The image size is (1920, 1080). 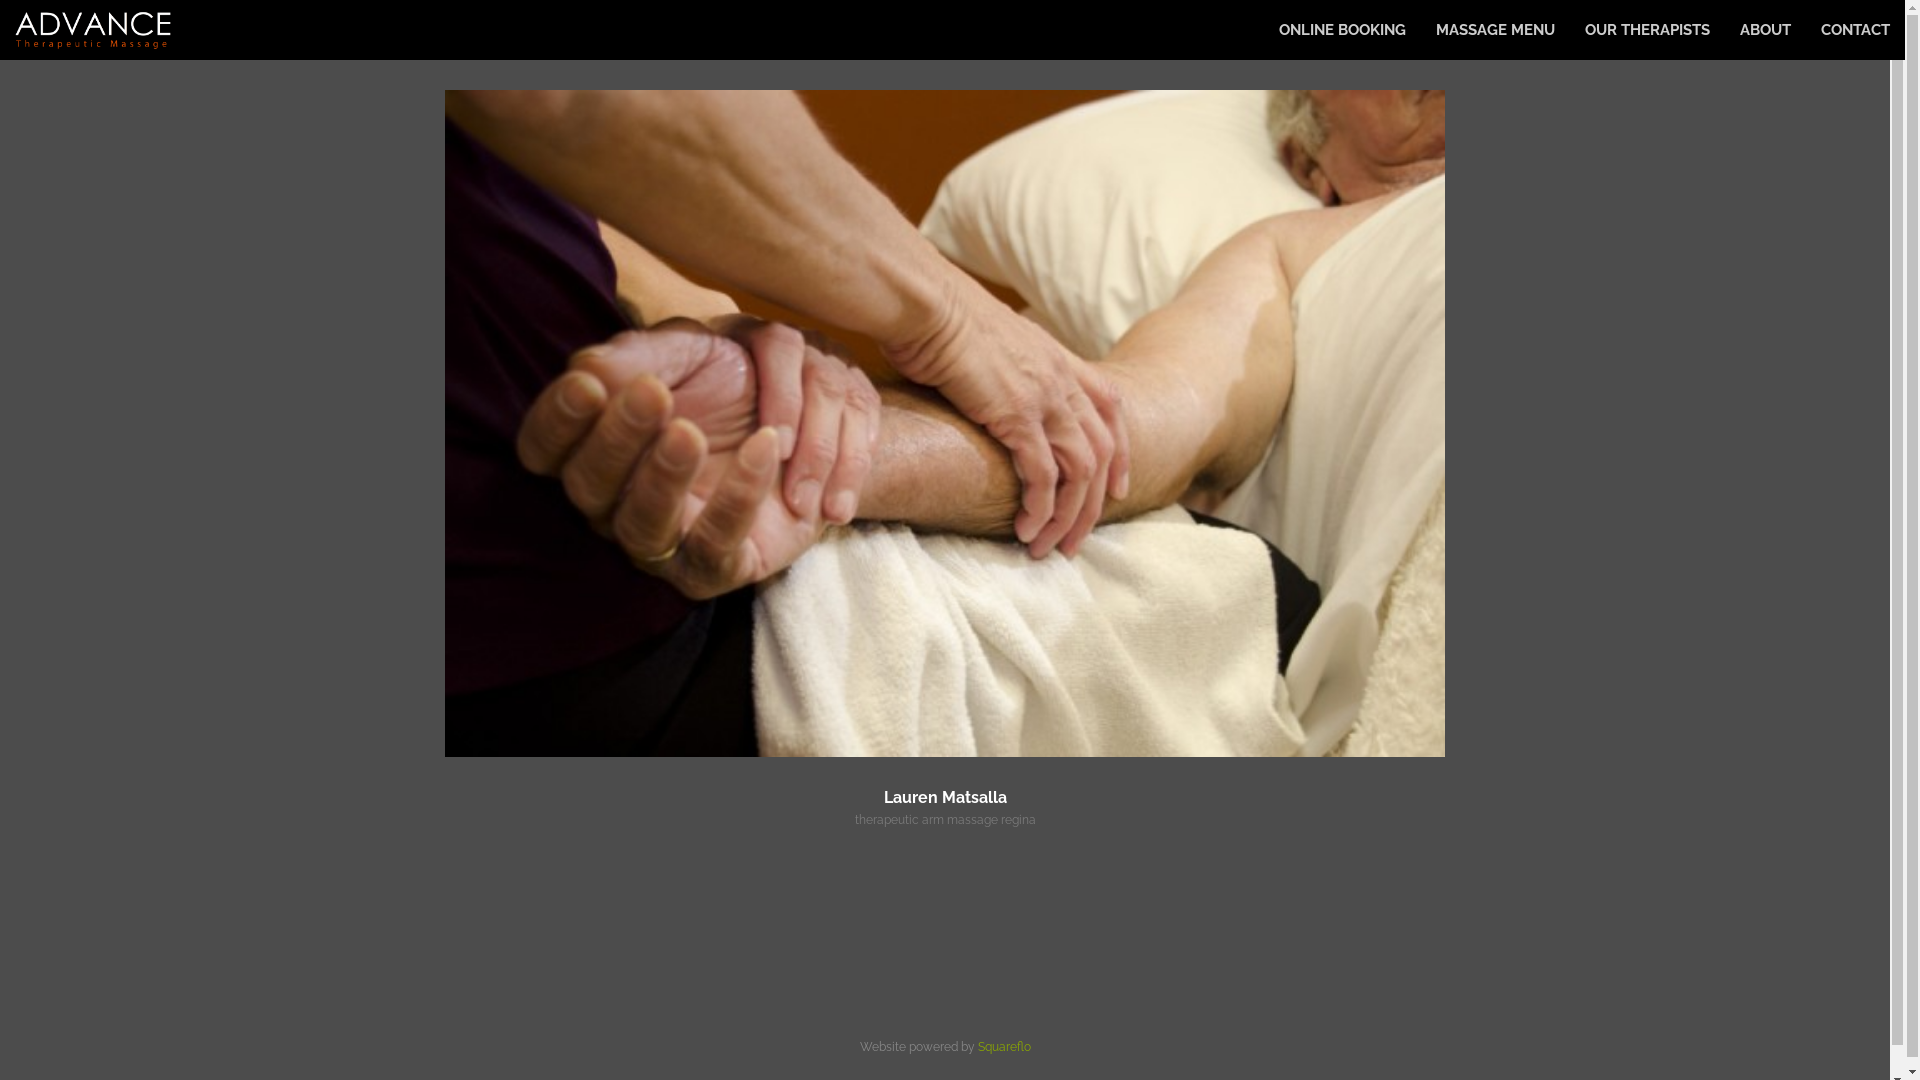 What do you see at coordinates (1648, 30) in the screenshot?
I see `OUR THERAPISTS` at bounding box center [1648, 30].